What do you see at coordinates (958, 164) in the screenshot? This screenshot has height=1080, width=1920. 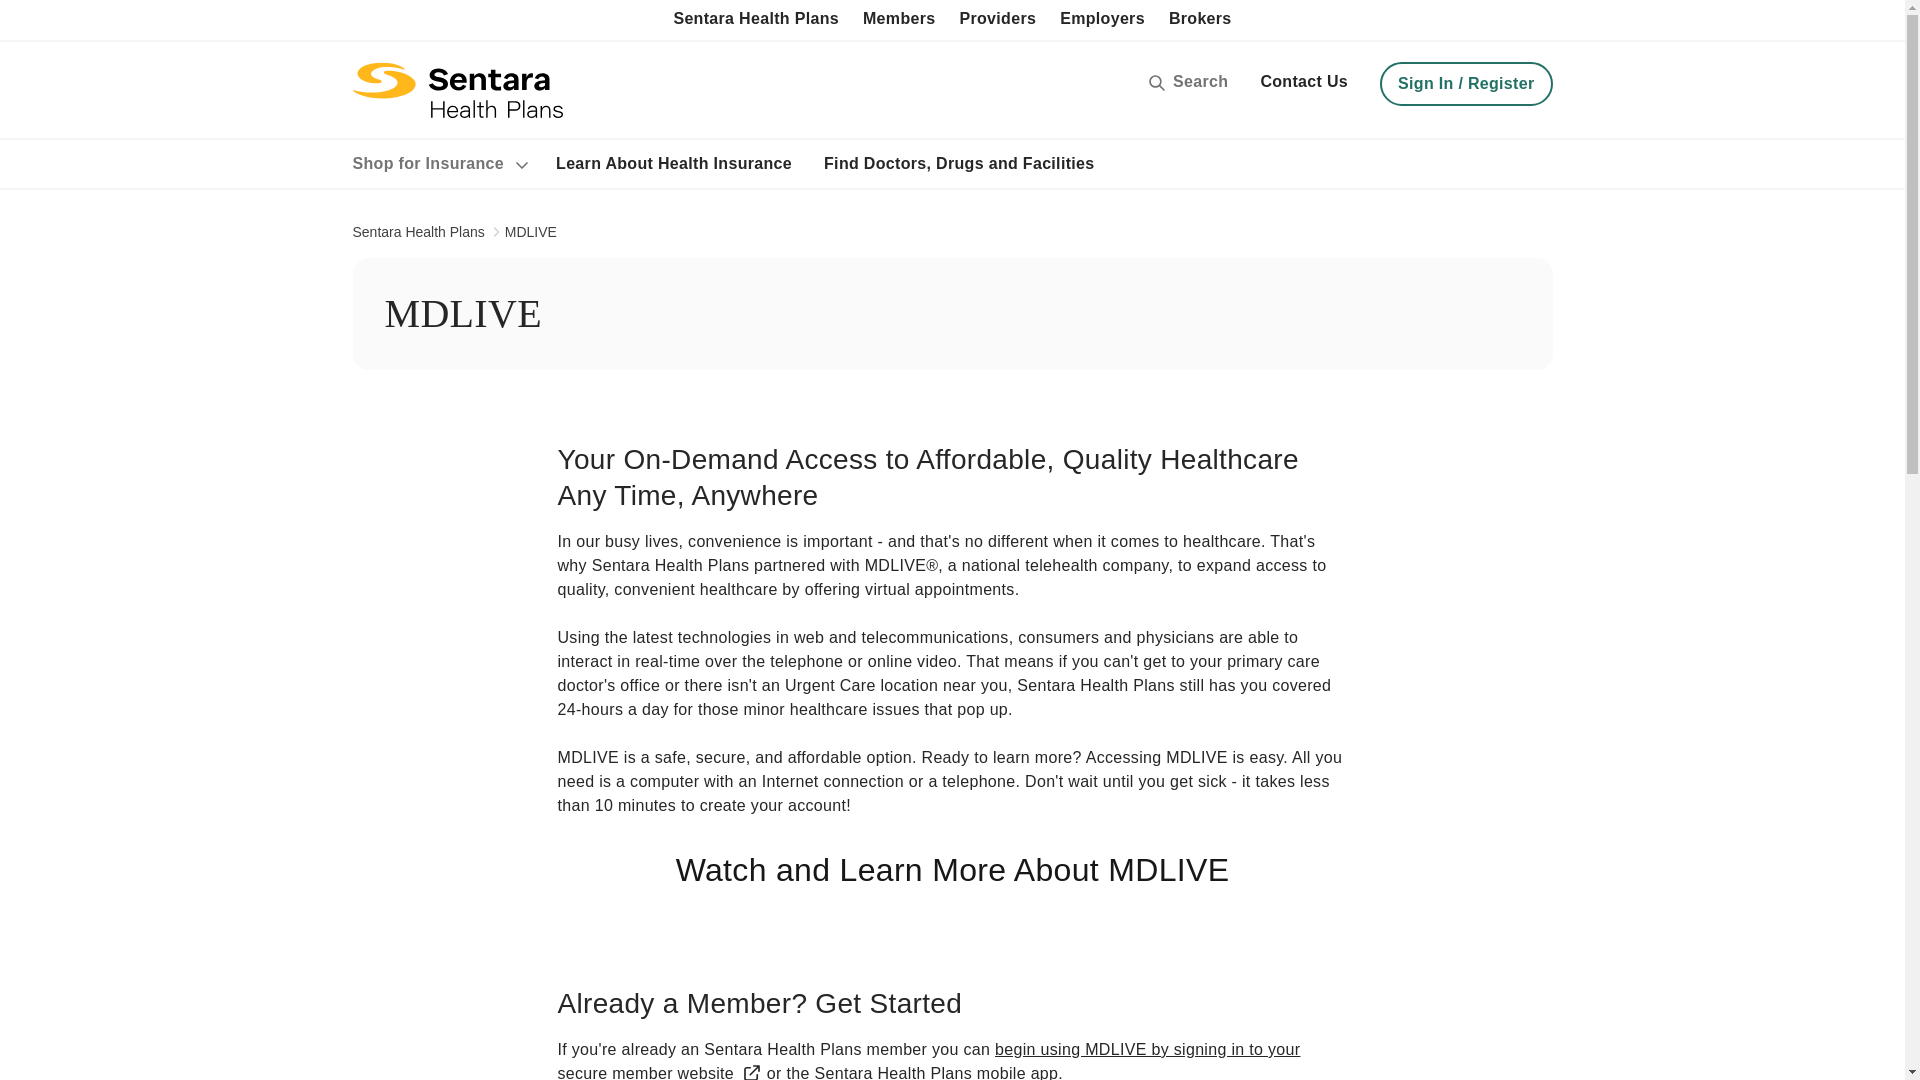 I see `Find Doctors, Drugs and Facilities` at bounding box center [958, 164].